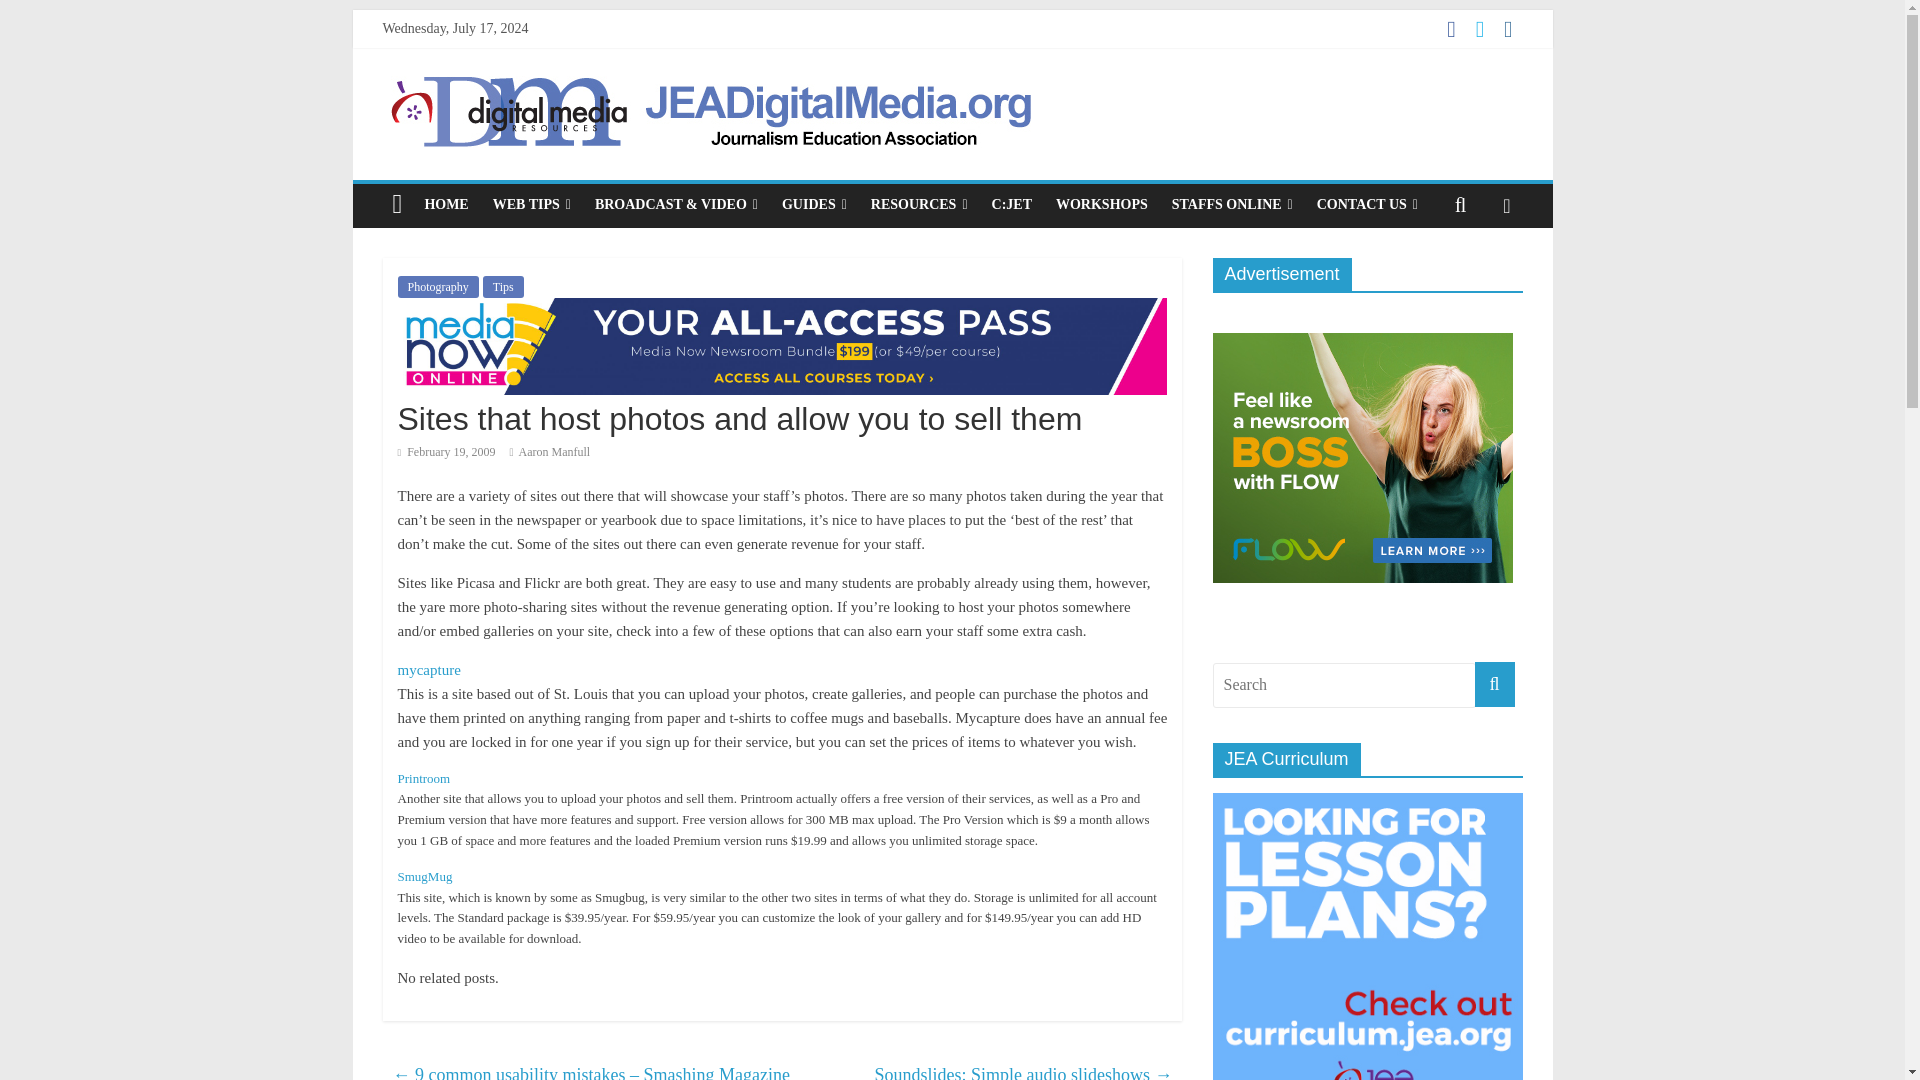  Describe the element at coordinates (532, 204) in the screenshot. I see `WEB TIPS` at that location.